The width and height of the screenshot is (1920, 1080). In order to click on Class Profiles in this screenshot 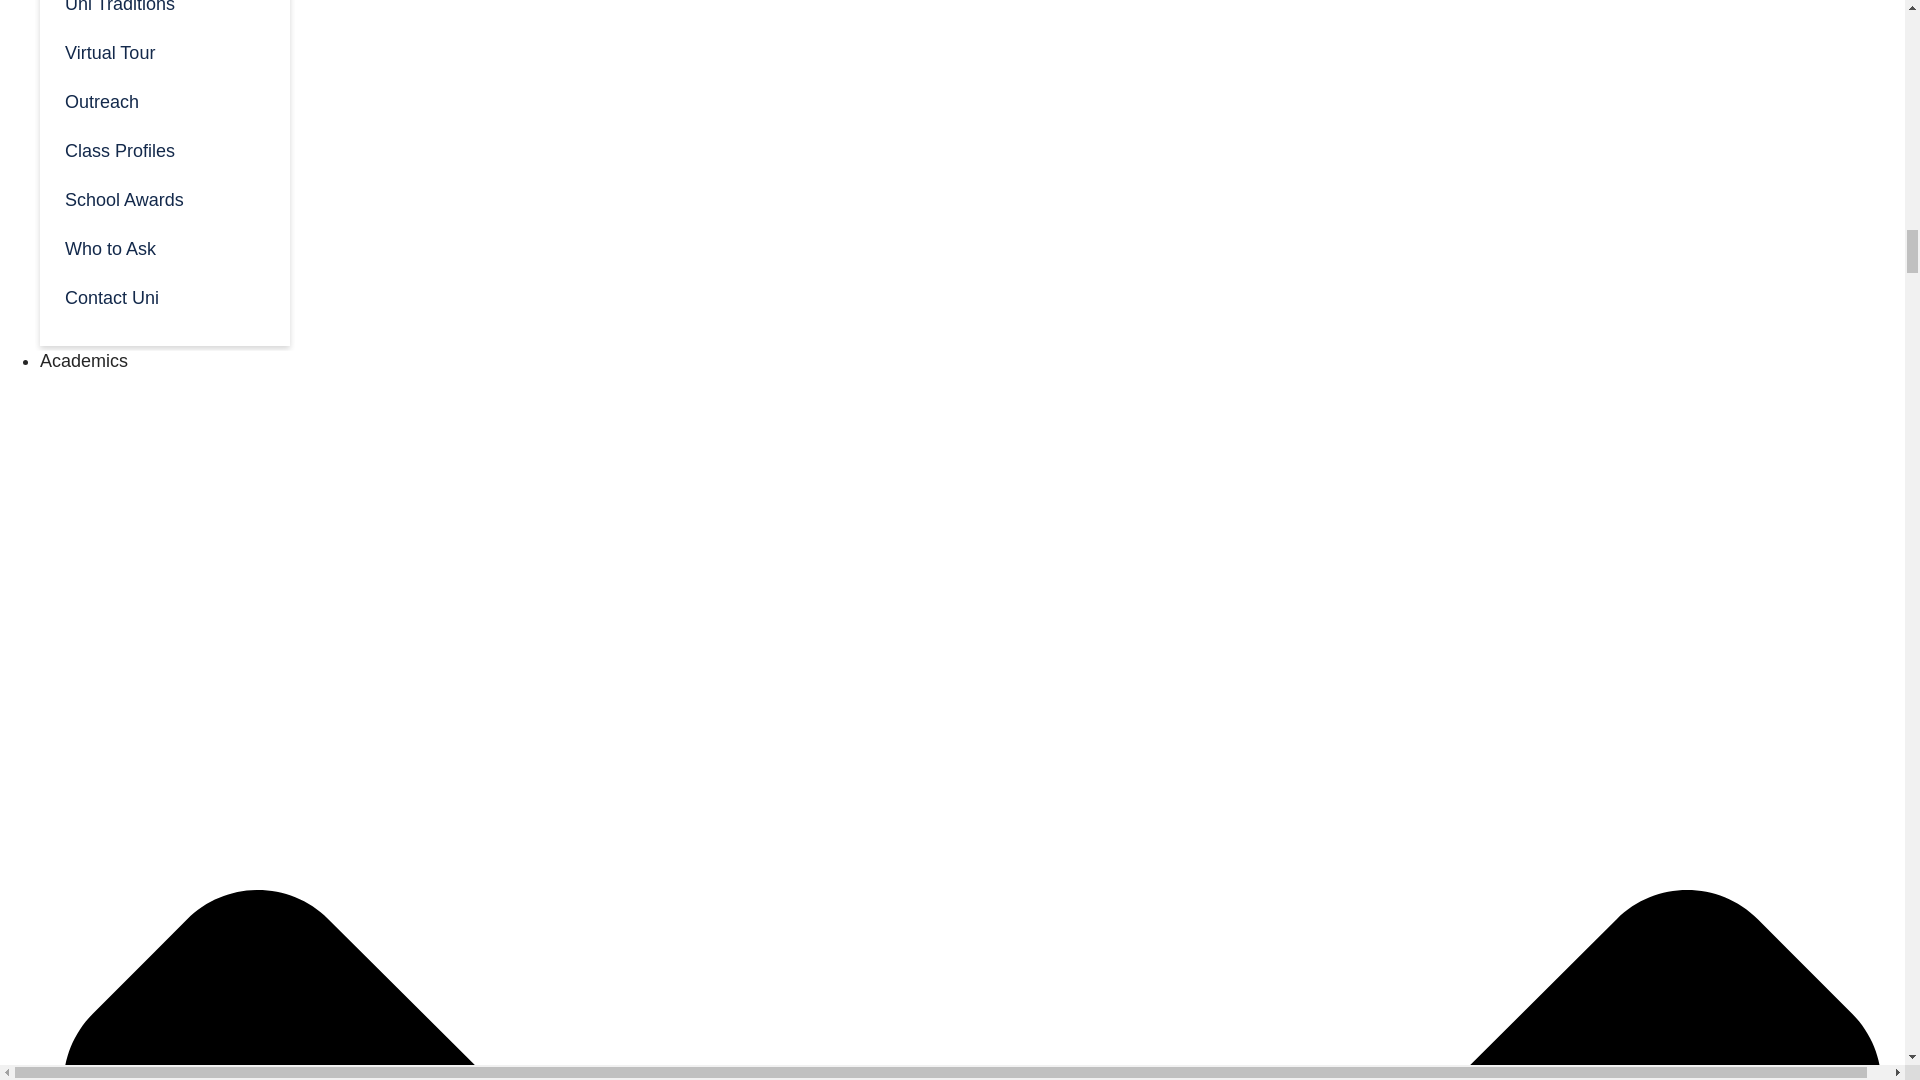, I will do `click(164, 149)`.